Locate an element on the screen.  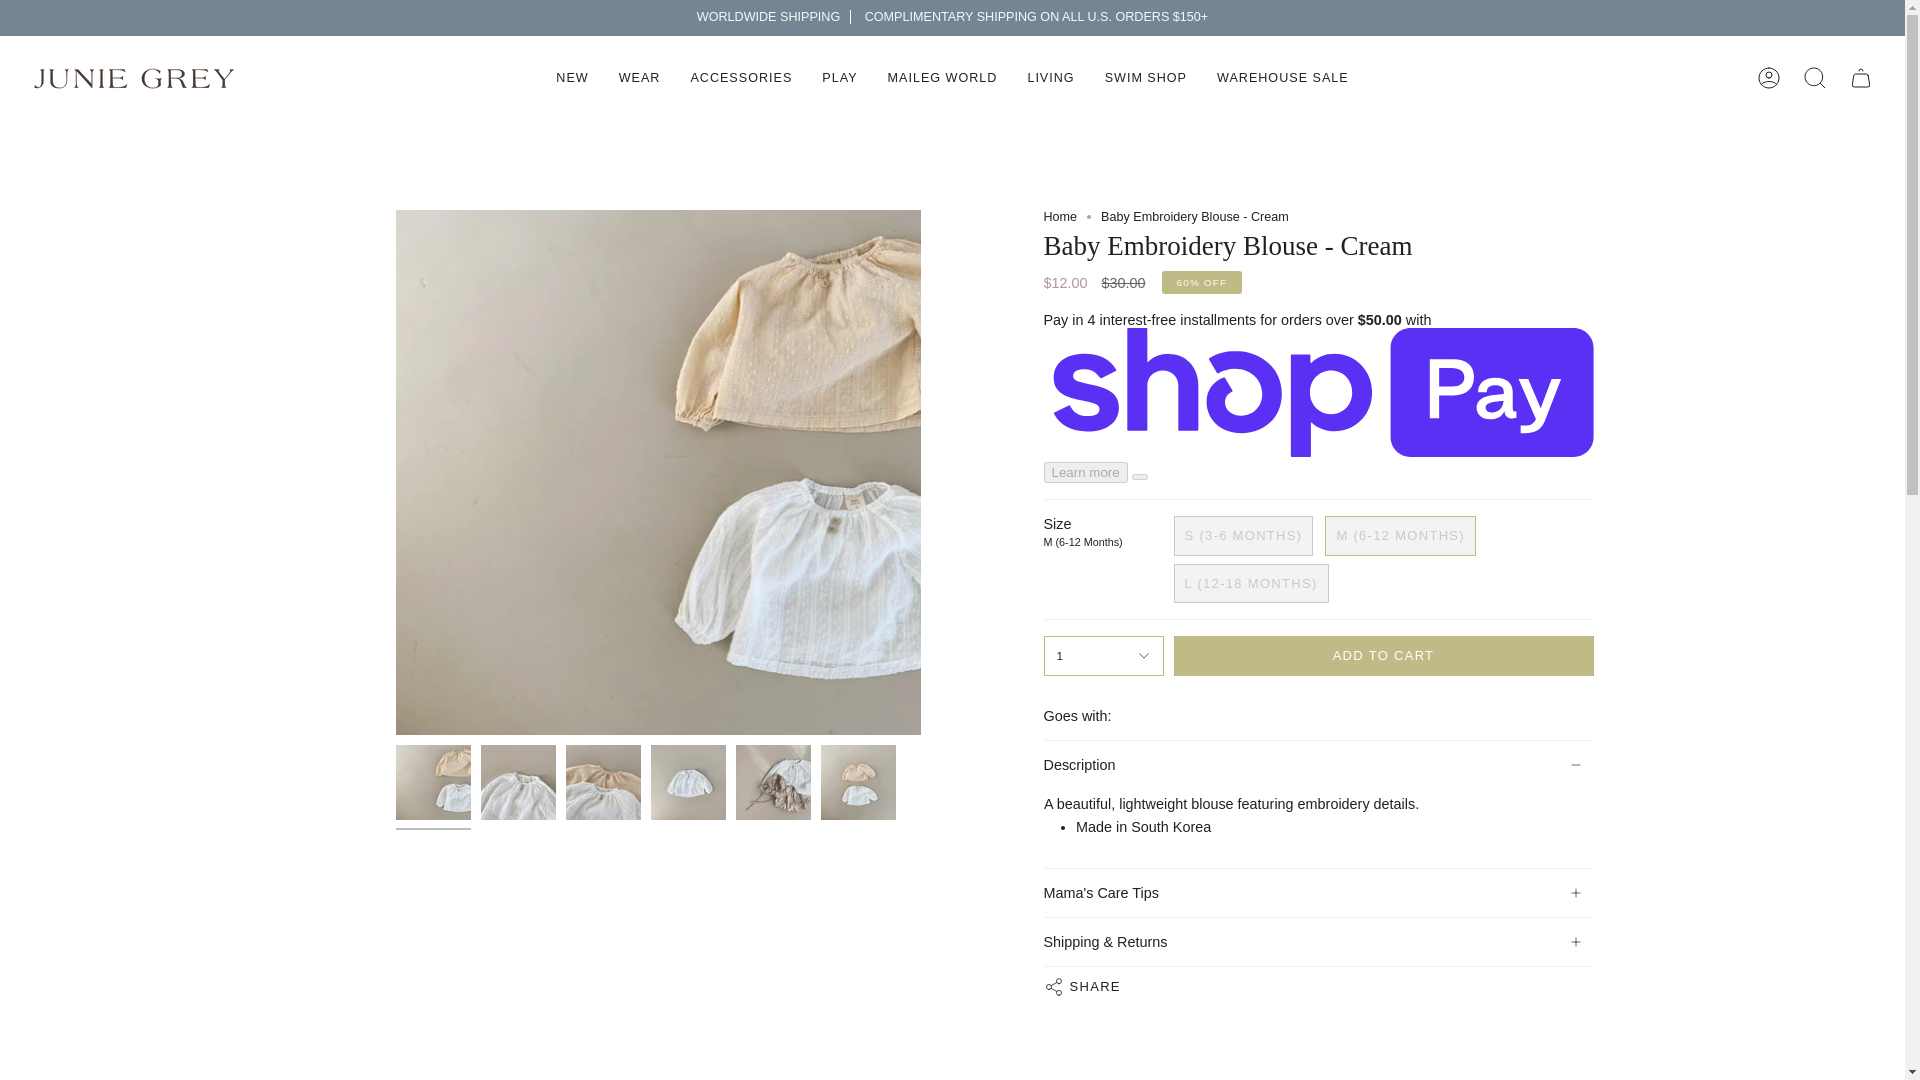
PLAY is located at coordinates (838, 78).